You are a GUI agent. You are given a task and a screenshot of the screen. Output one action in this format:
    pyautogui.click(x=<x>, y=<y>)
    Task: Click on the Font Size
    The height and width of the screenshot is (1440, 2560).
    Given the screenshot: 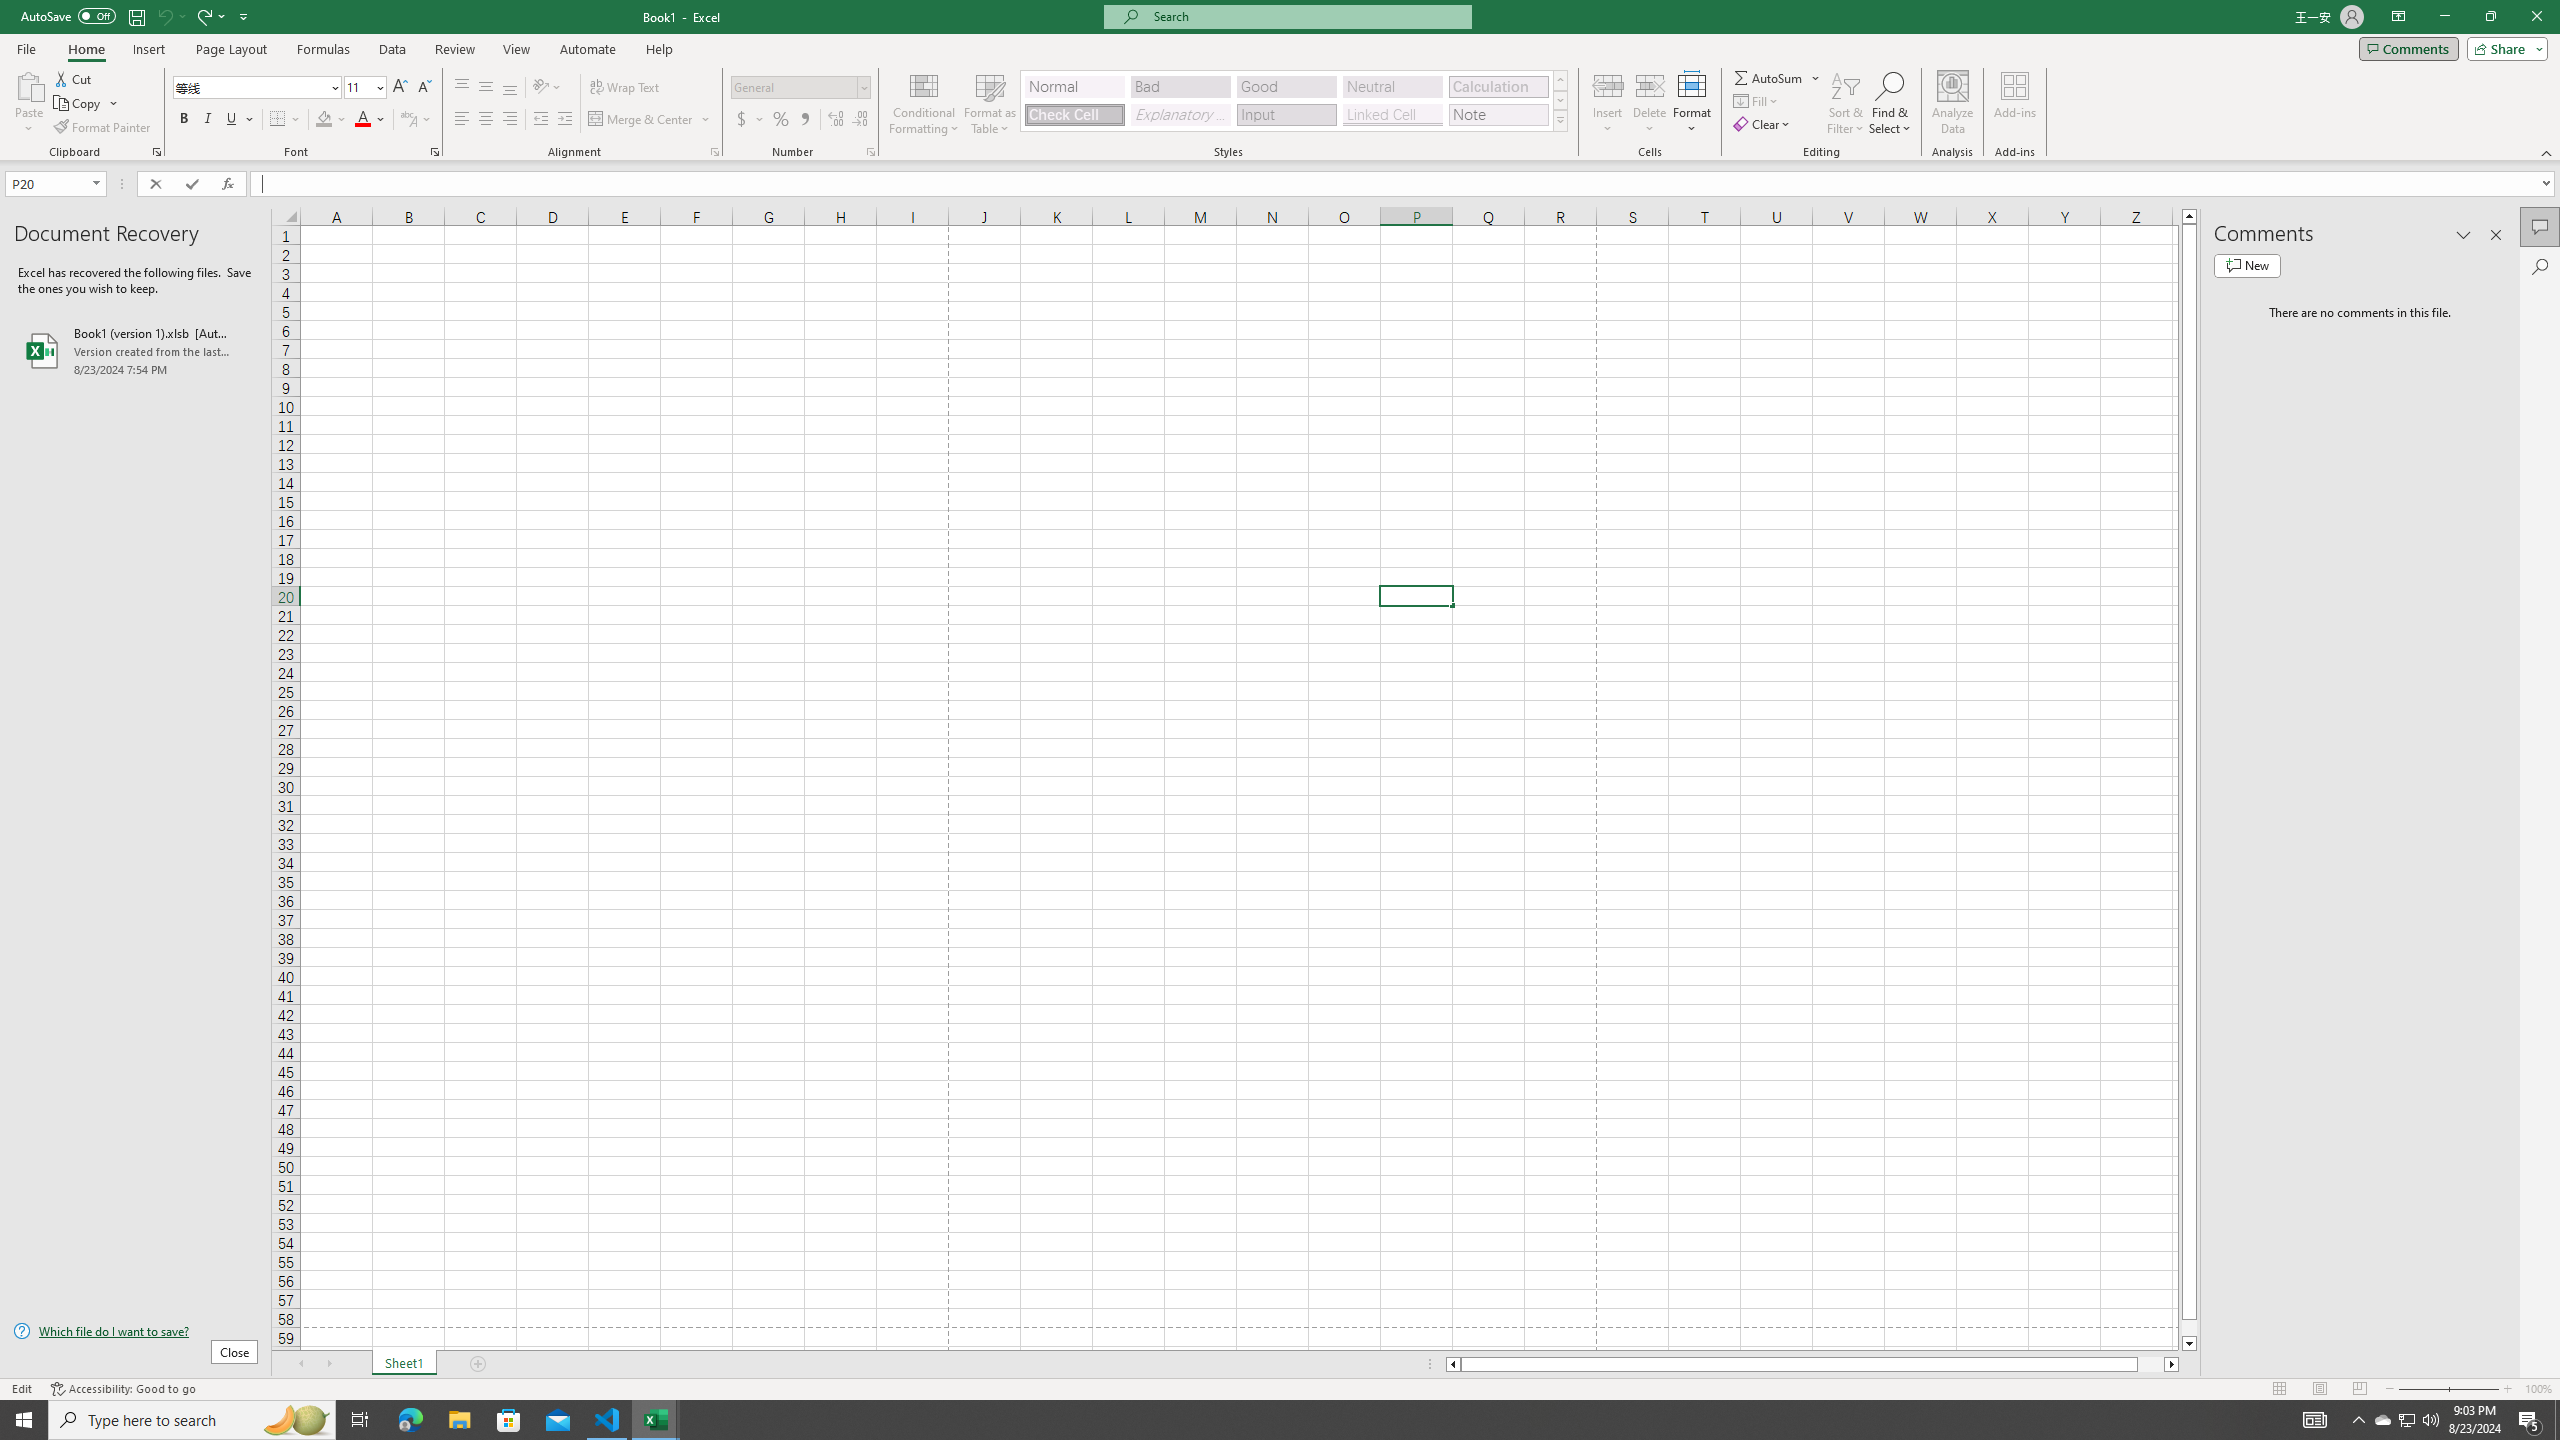 What is the action you would take?
    pyautogui.click(x=359, y=86)
    